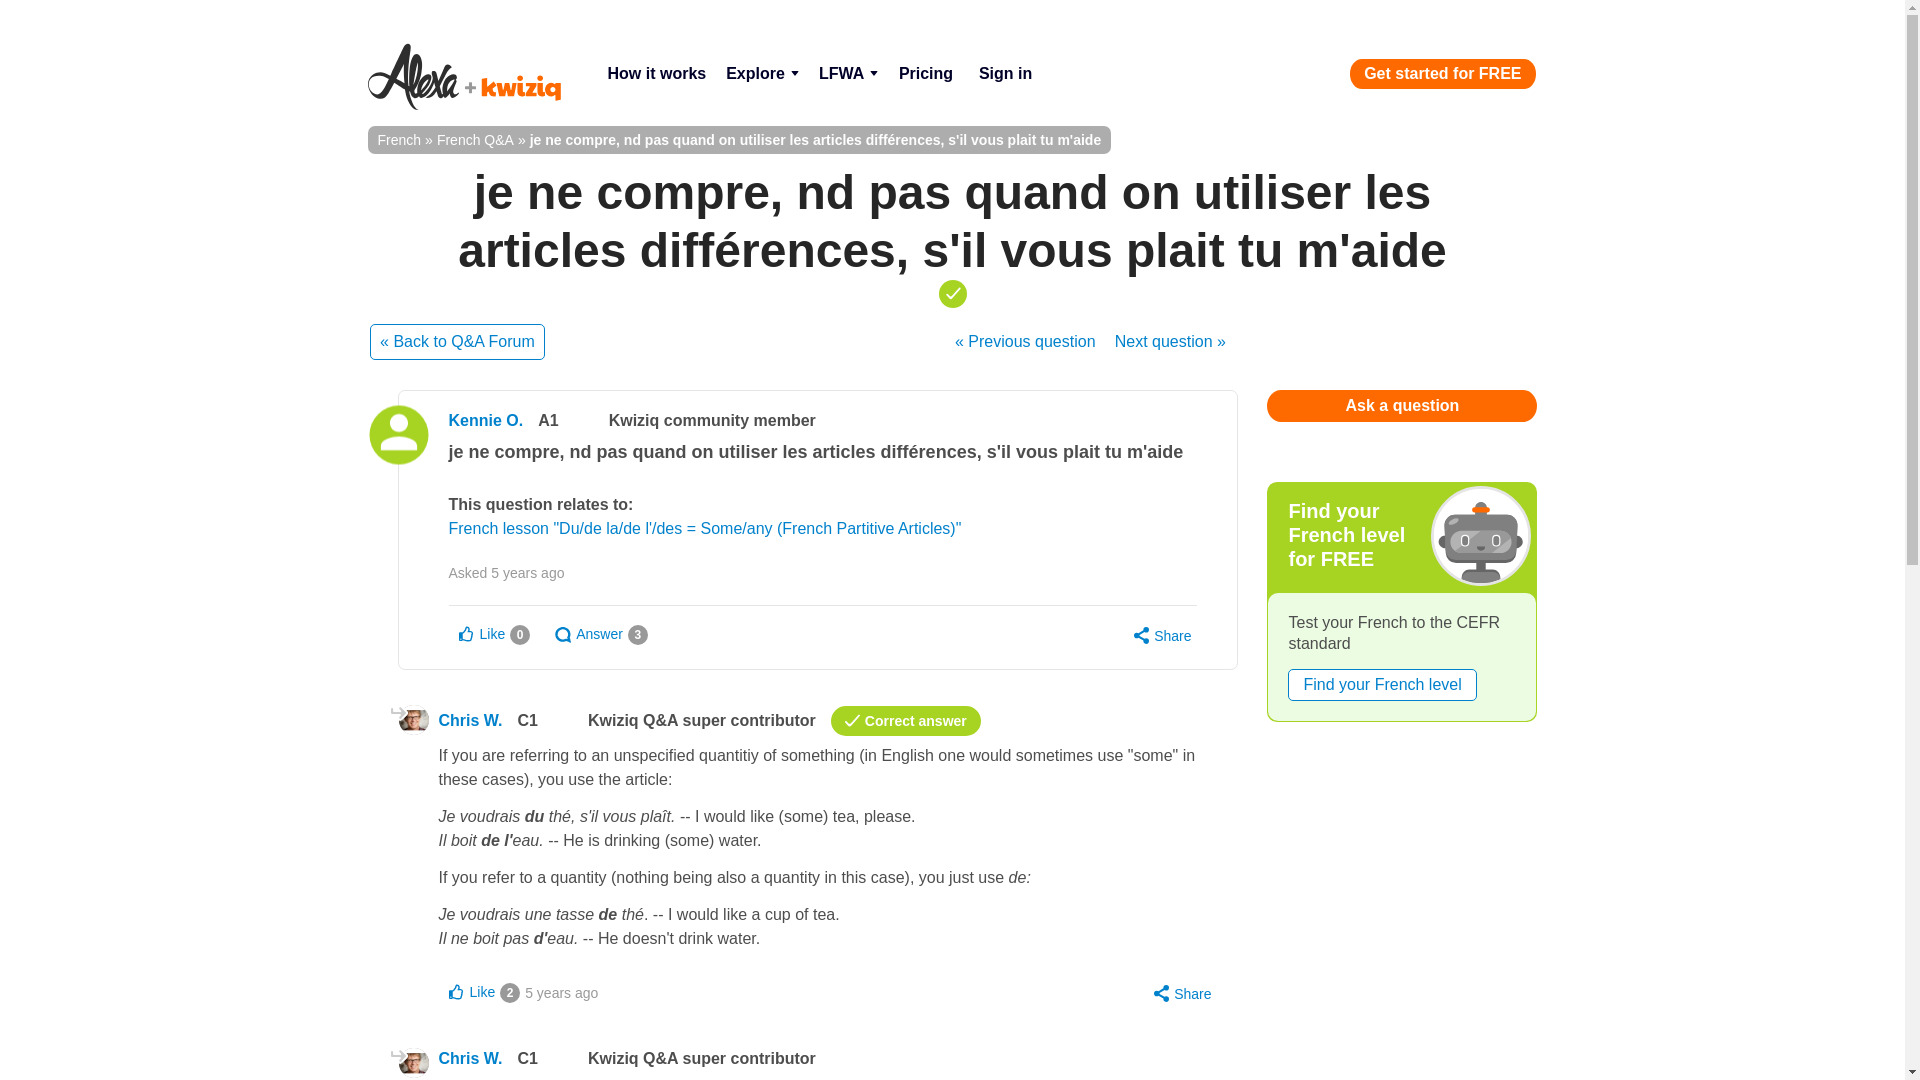  Describe the element at coordinates (762, 74) in the screenshot. I see `Explore` at that location.